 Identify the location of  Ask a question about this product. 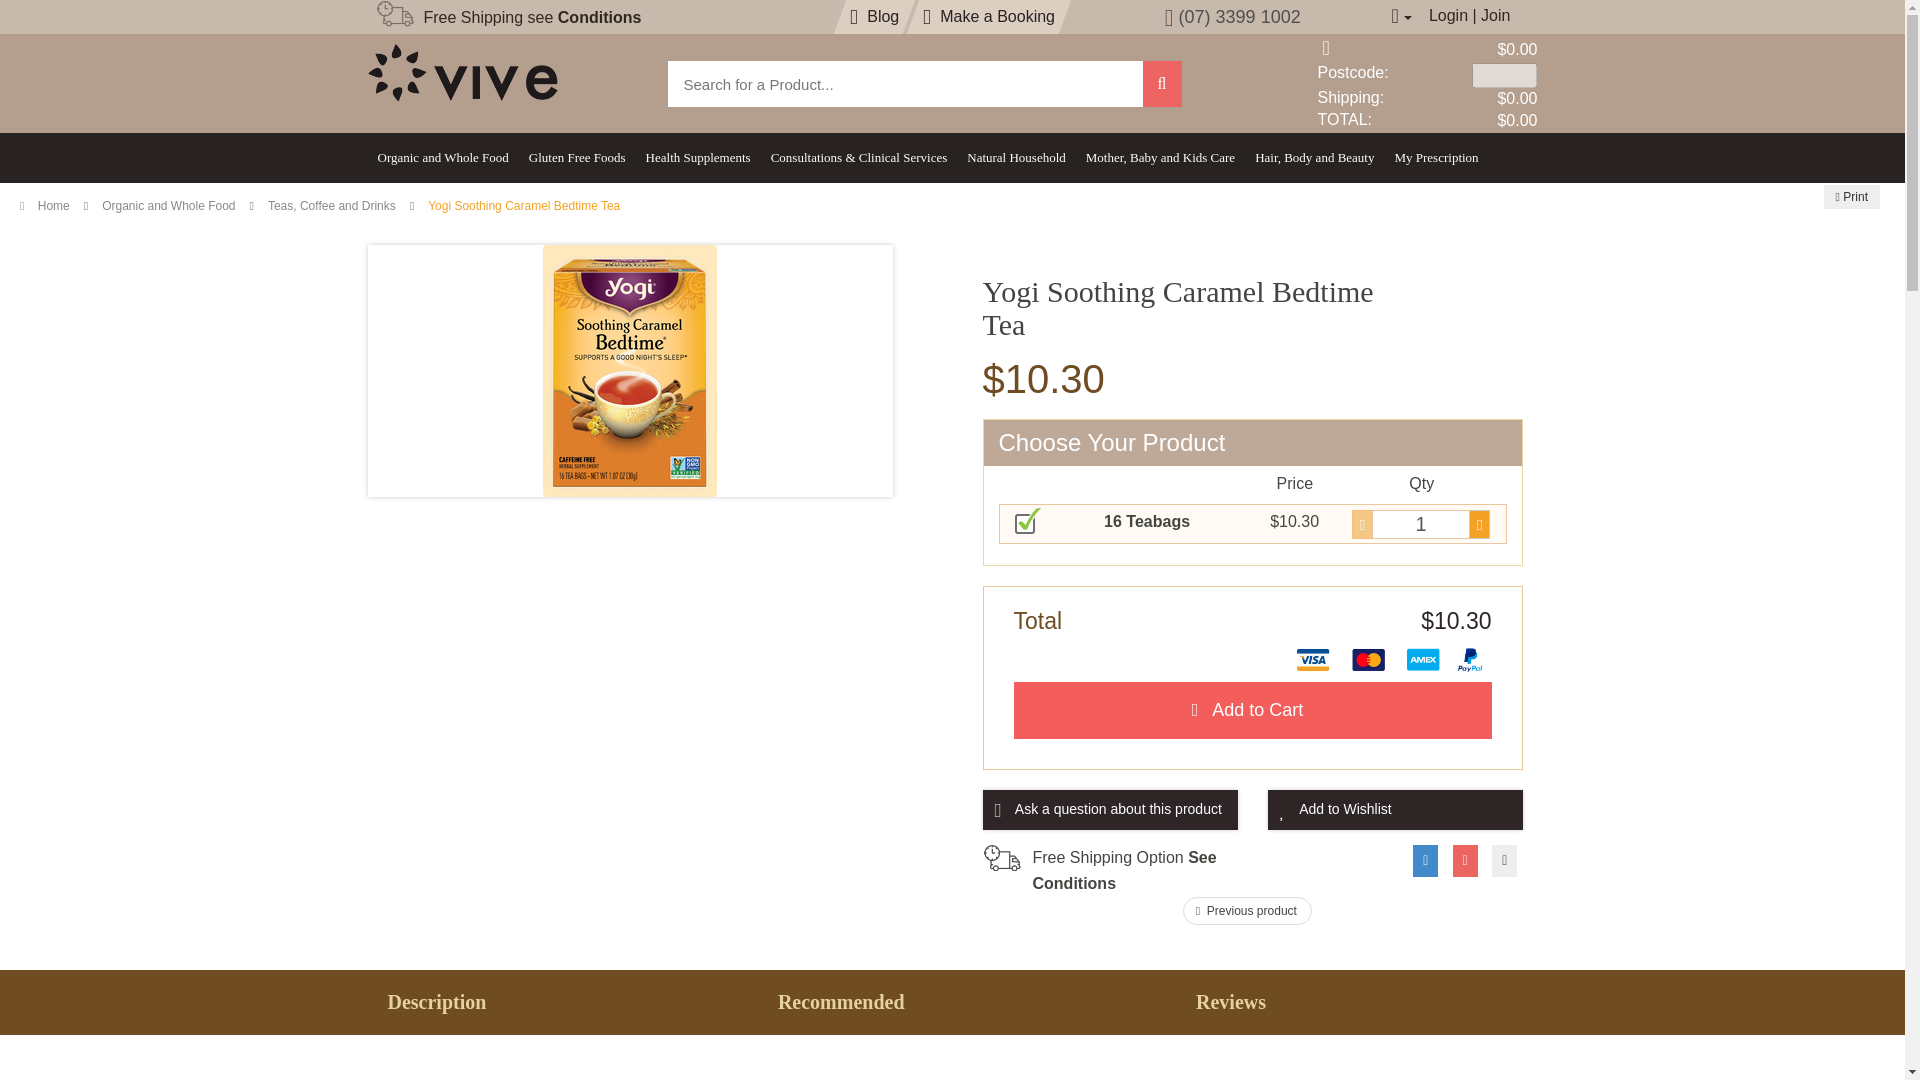
(1108, 810).